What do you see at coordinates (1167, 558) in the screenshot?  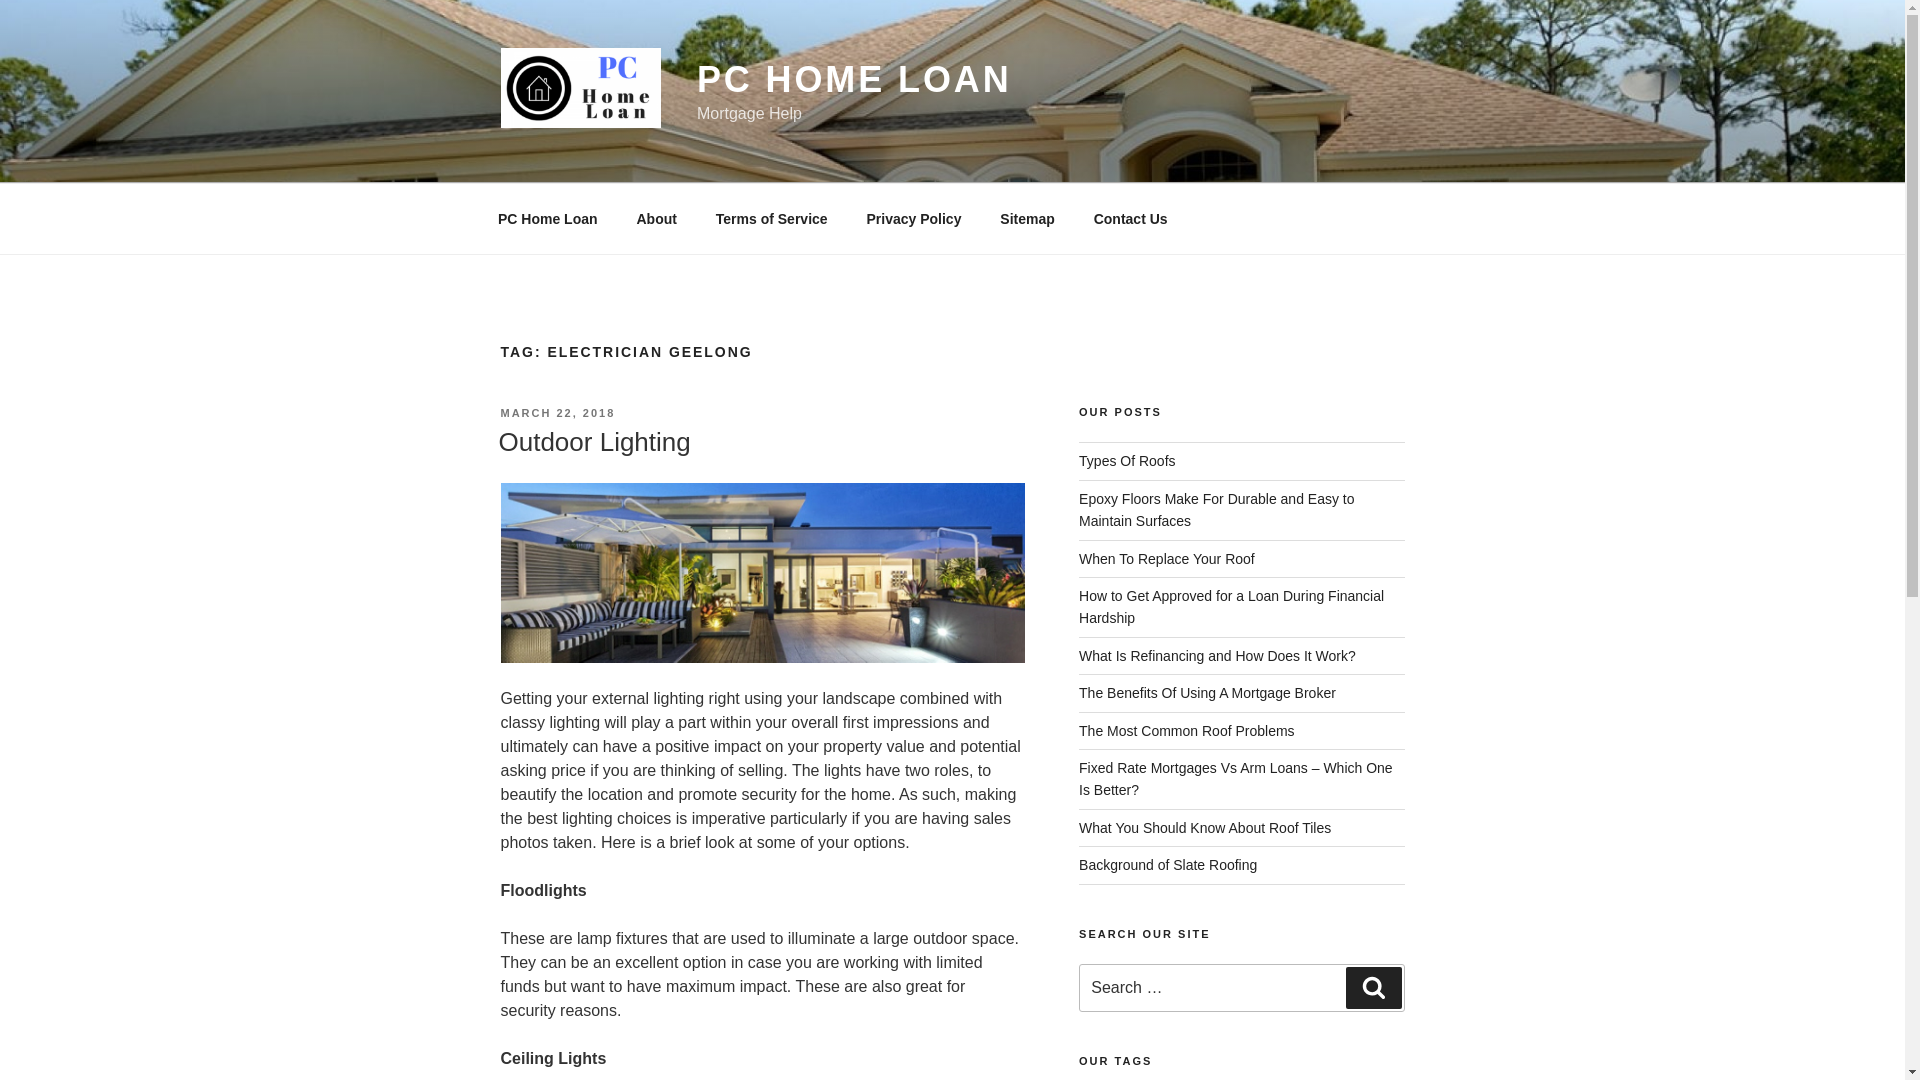 I see `When To Replace Your Roof` at bounding box center [1167, 558].